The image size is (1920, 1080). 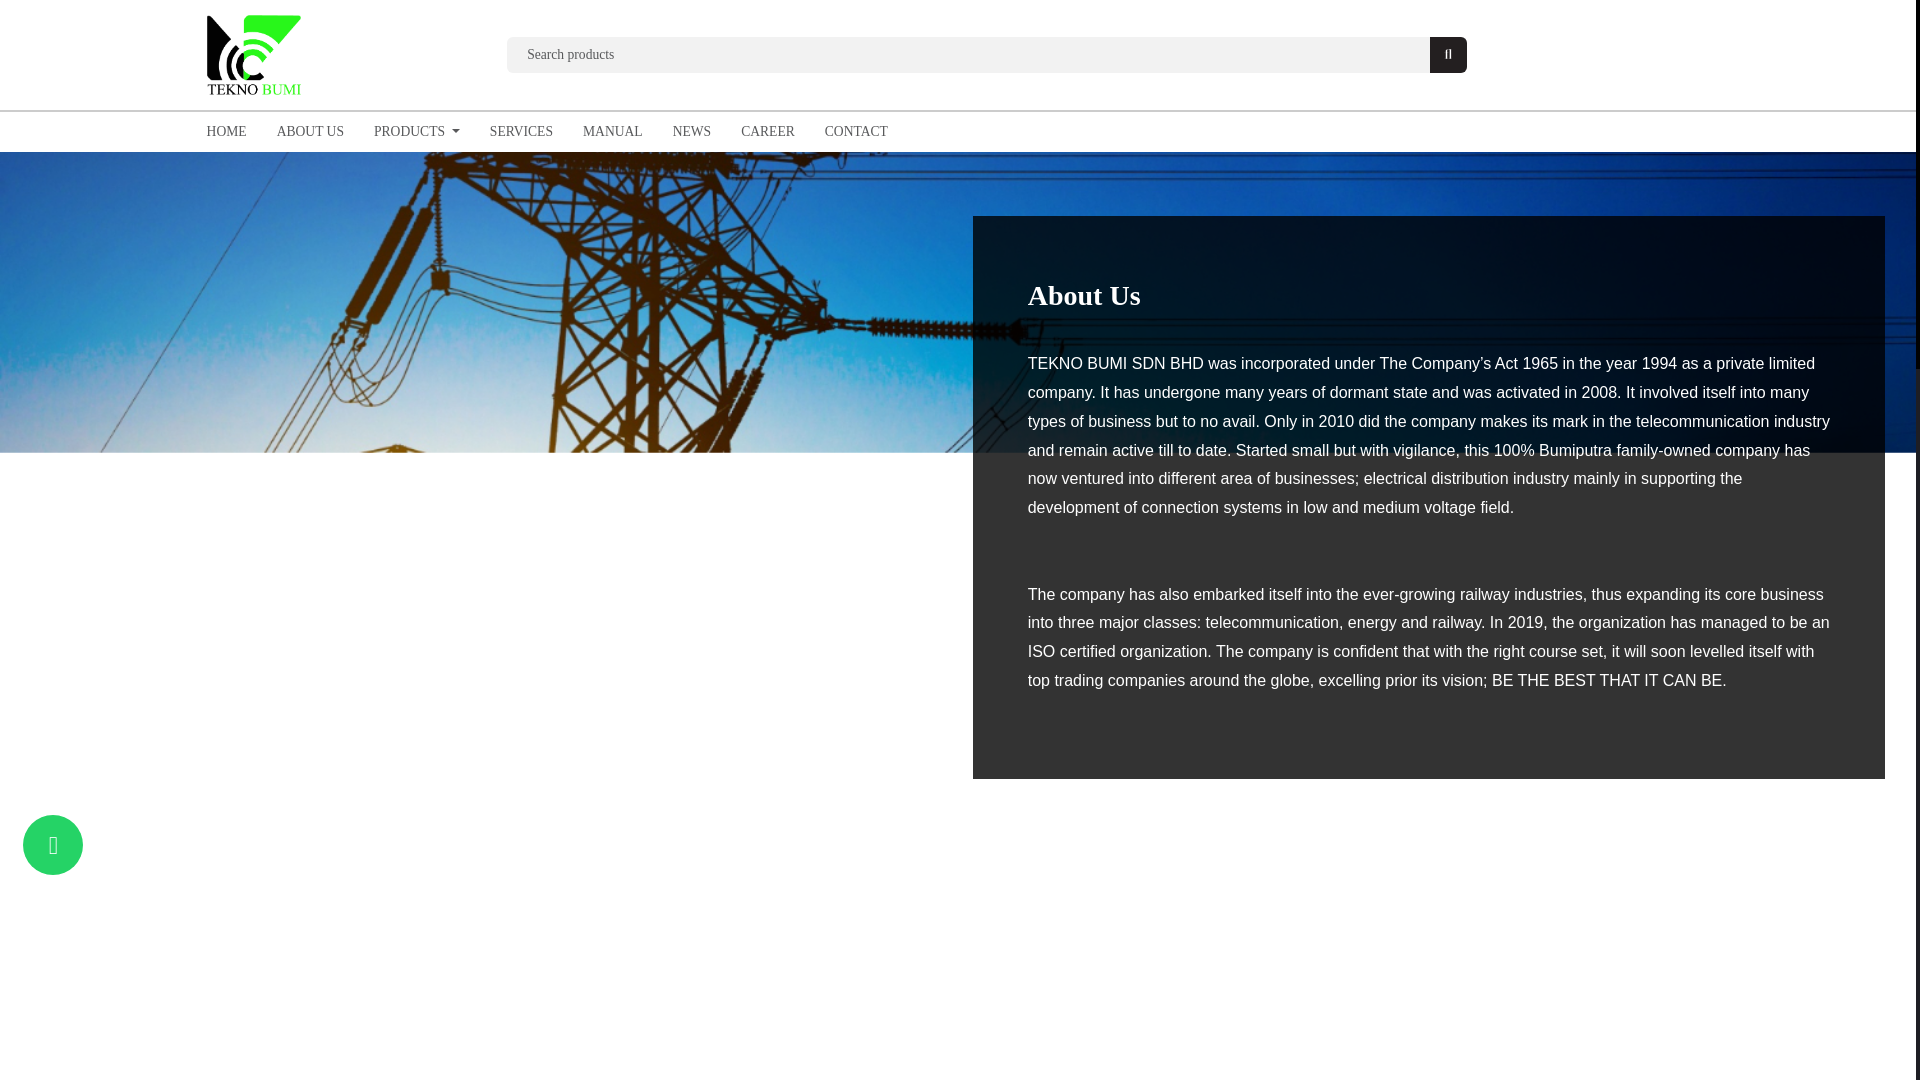 What do you see at coordinates (856, 132) in the screenshot?
I see `CONTACT` at bounding box center [856, 132].